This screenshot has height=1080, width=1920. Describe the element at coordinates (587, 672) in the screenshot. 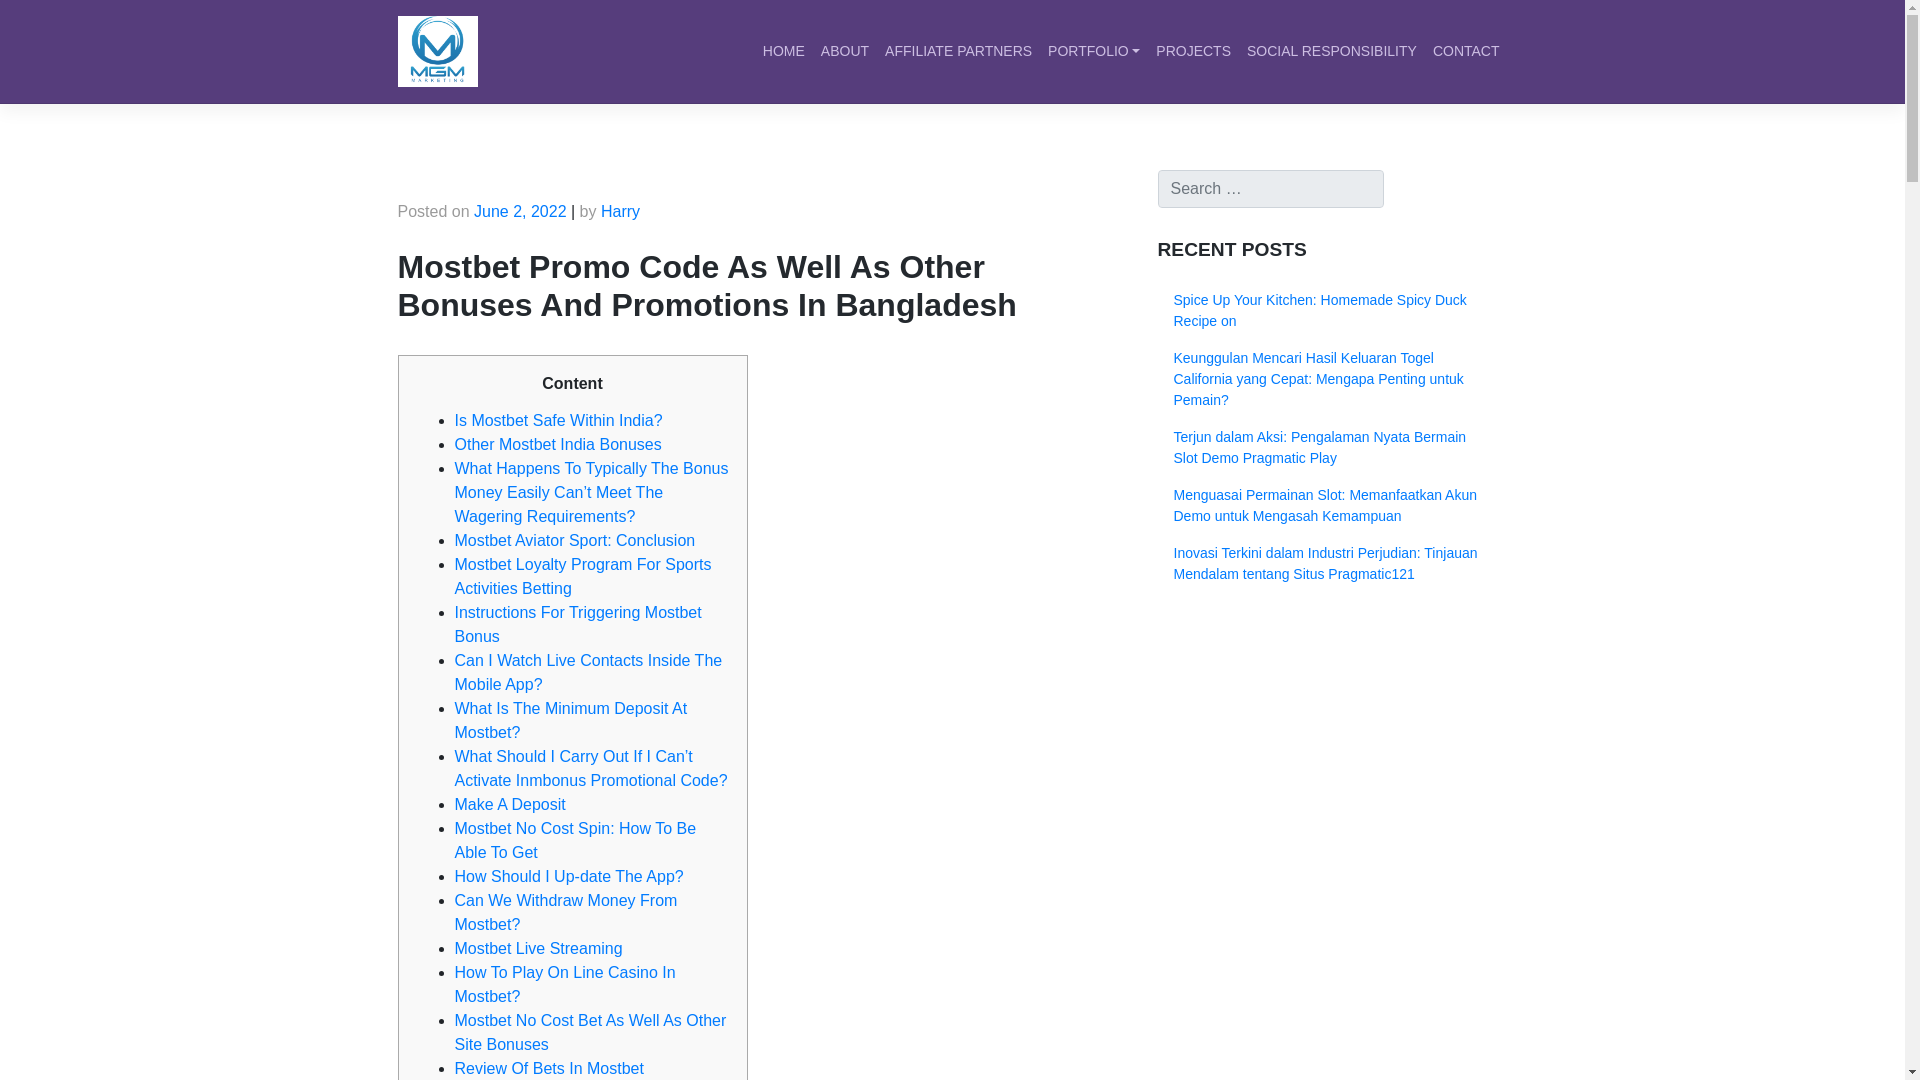

I see `Can I Watch Live Contacts Inside The Mobile App?` at that location.